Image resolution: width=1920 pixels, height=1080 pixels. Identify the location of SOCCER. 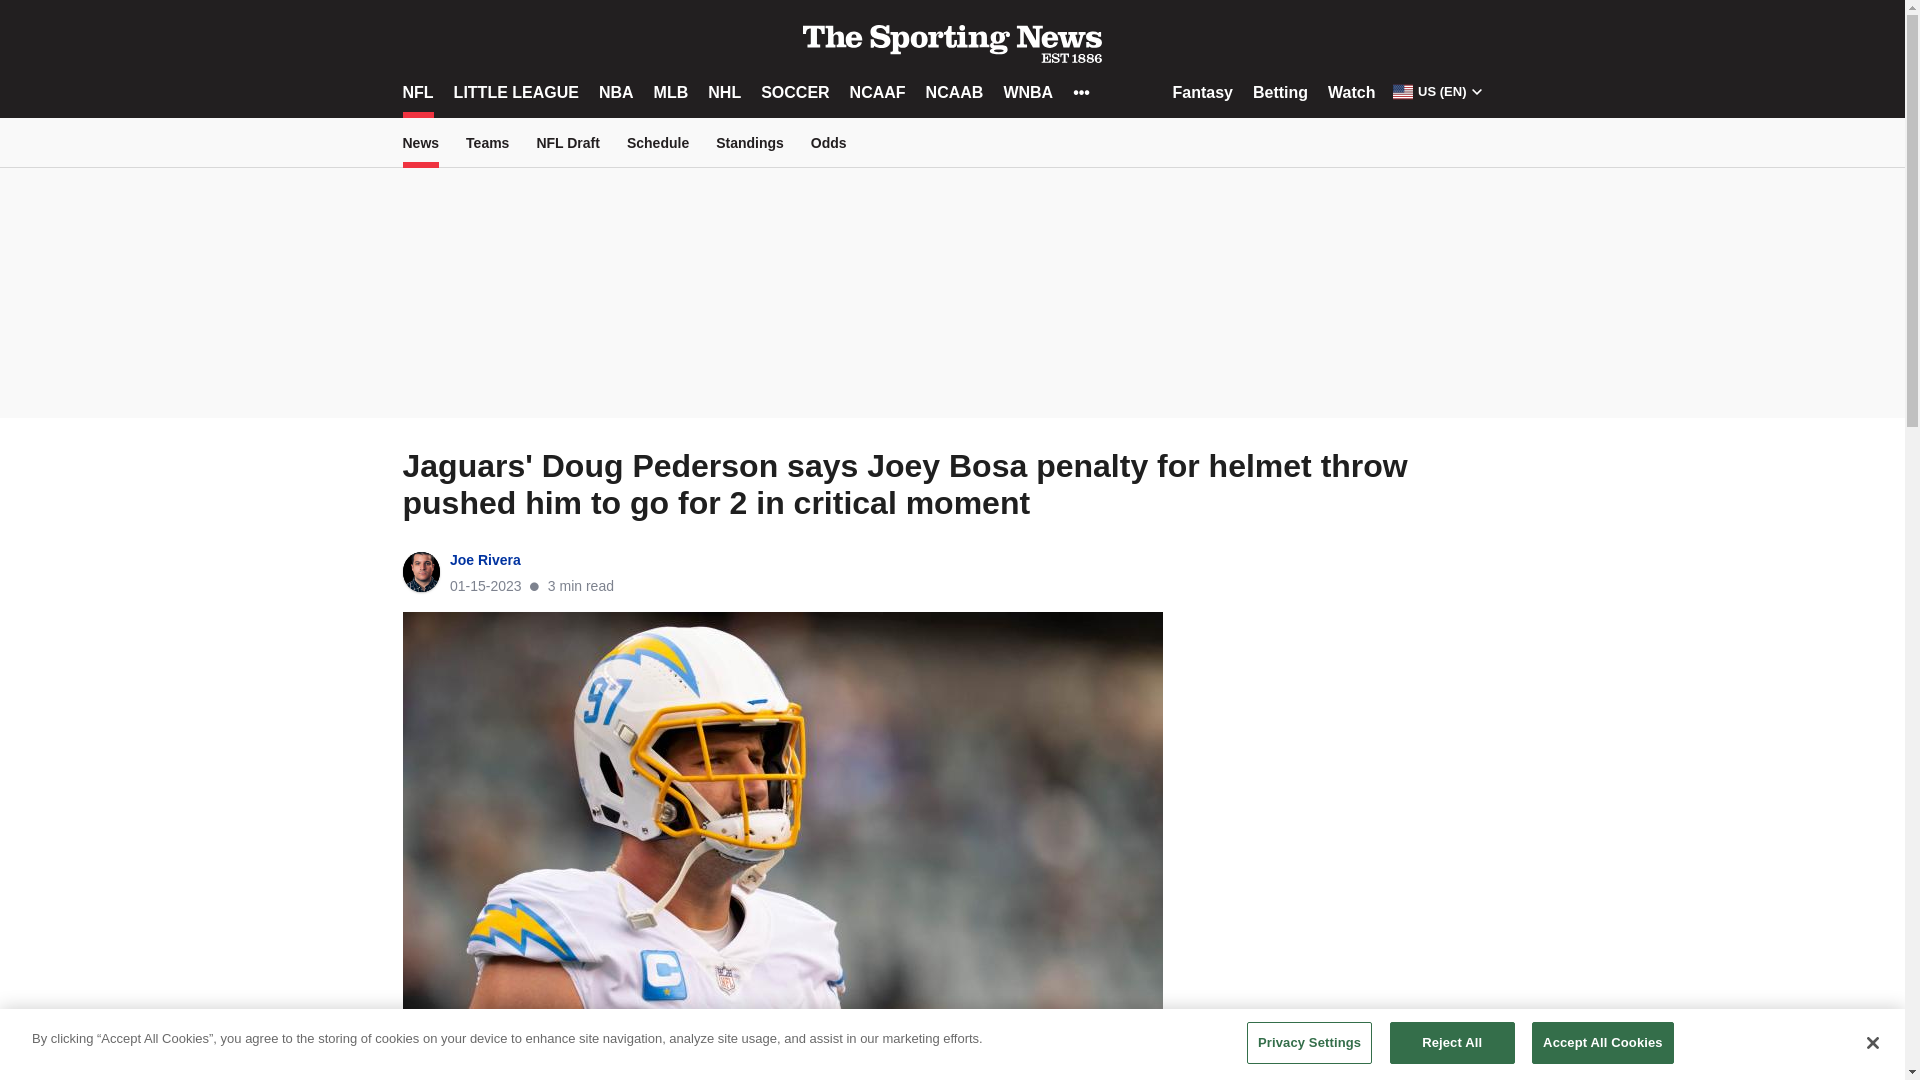
(794, 92).